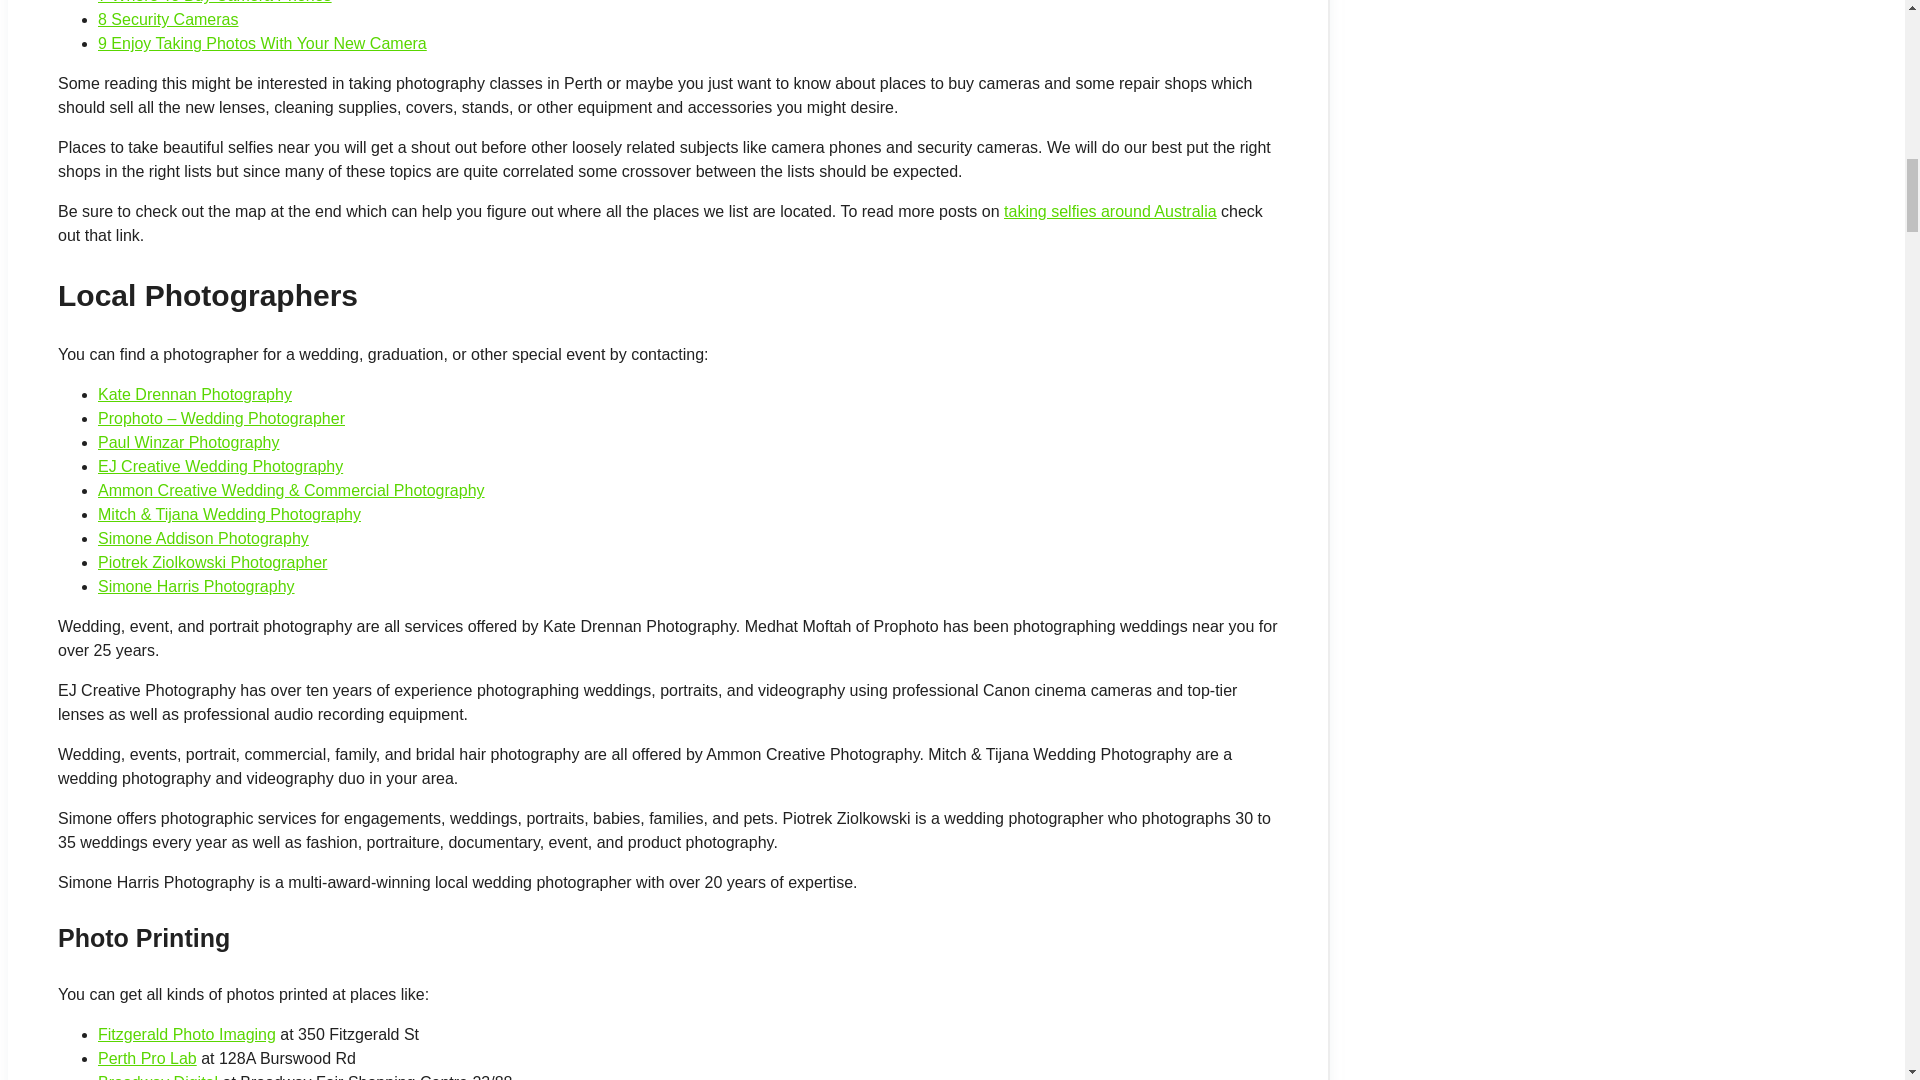 This screenshot has width=1920, height=1080. Describe the element at coordinates (203, 538) in the screenshot. I see `Simone Addison Photography` at that location.